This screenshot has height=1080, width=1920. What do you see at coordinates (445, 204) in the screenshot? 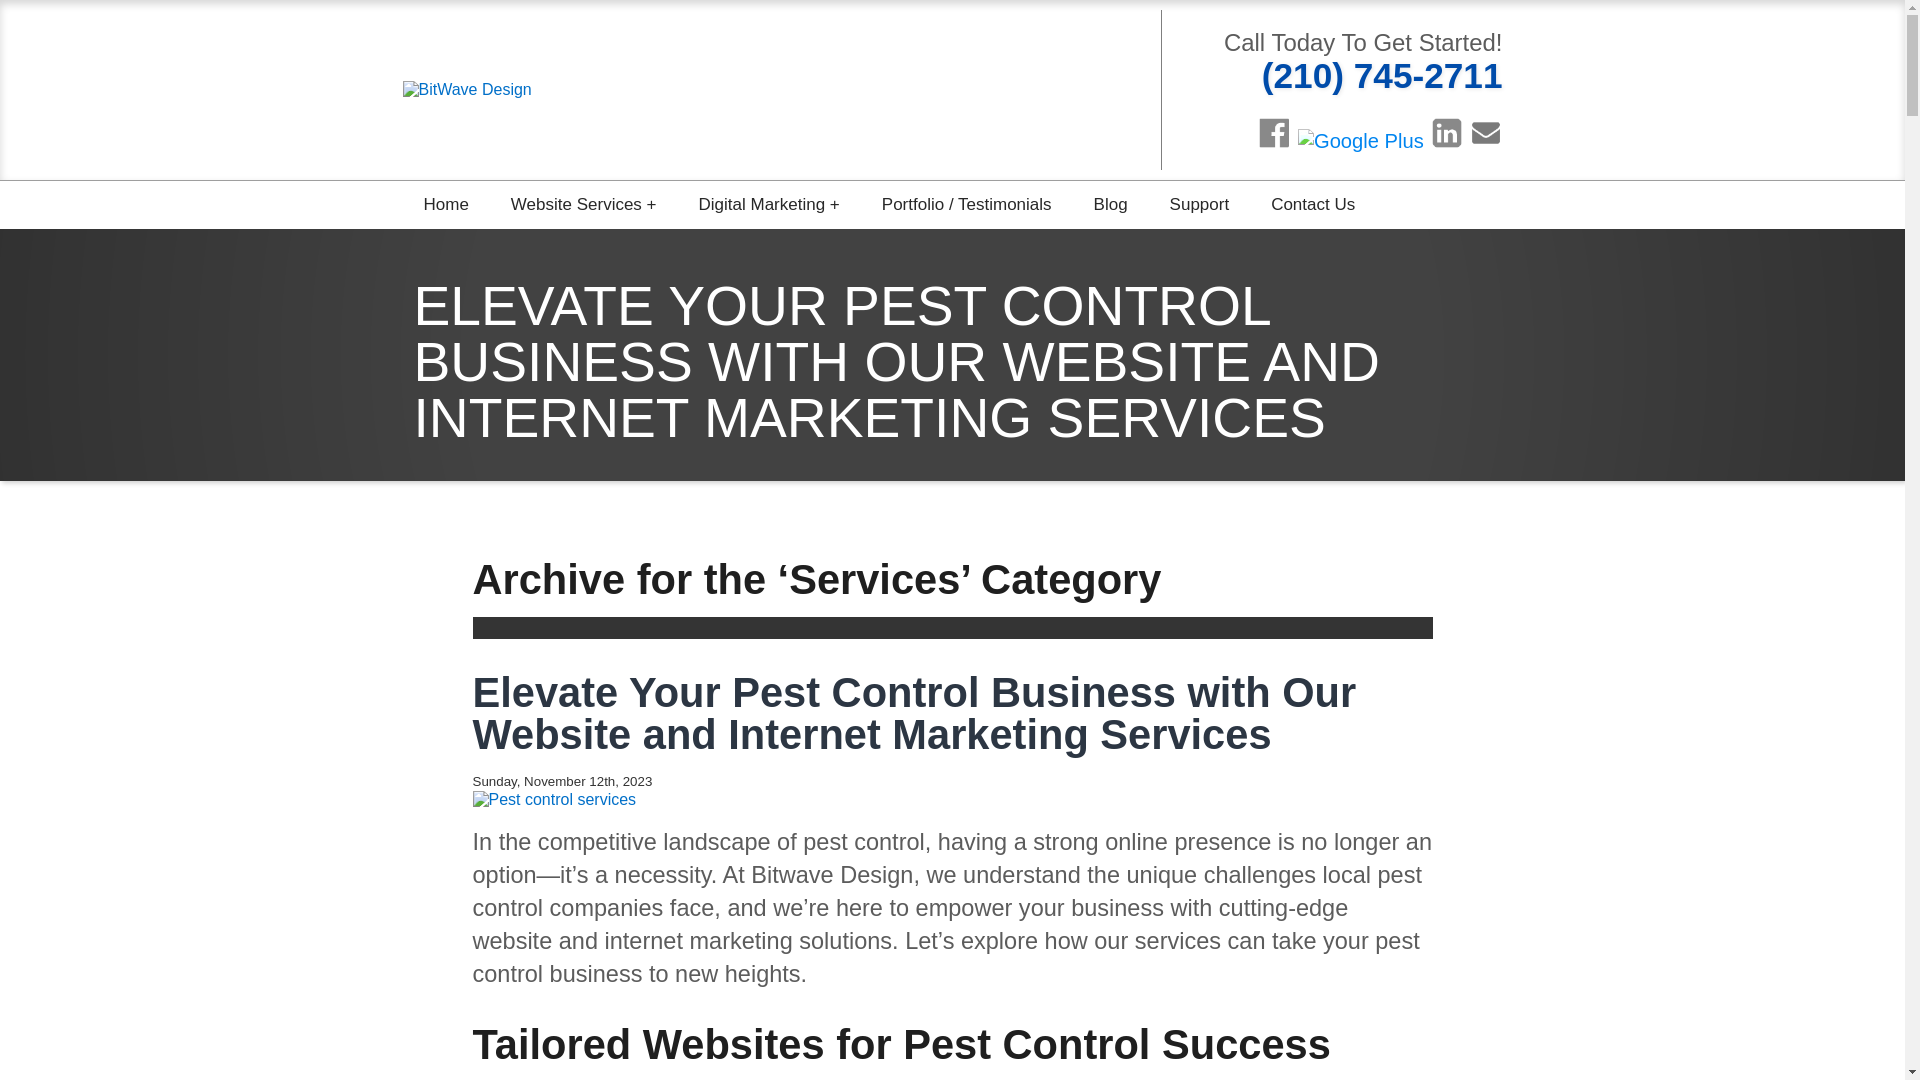
I see `Home` at bounding box center [445, 204].